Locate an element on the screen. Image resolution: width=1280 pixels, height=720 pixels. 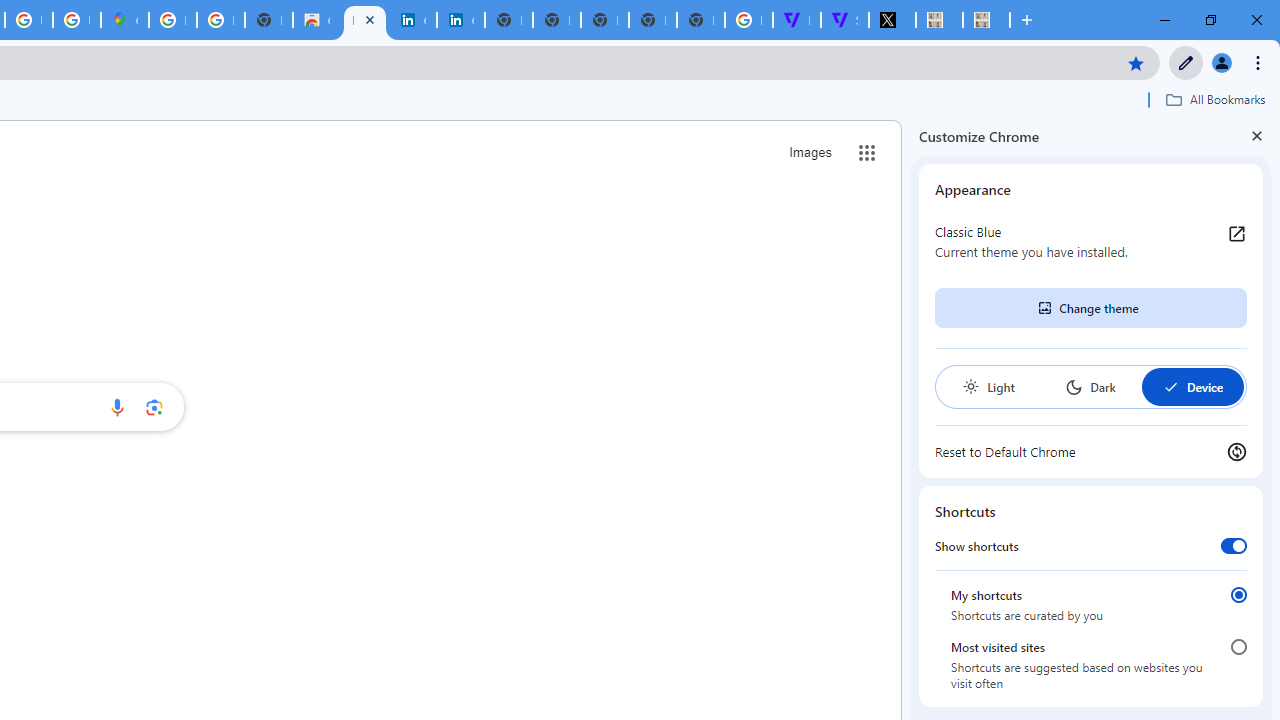
Google Maps is located at coordinates (124, 20).